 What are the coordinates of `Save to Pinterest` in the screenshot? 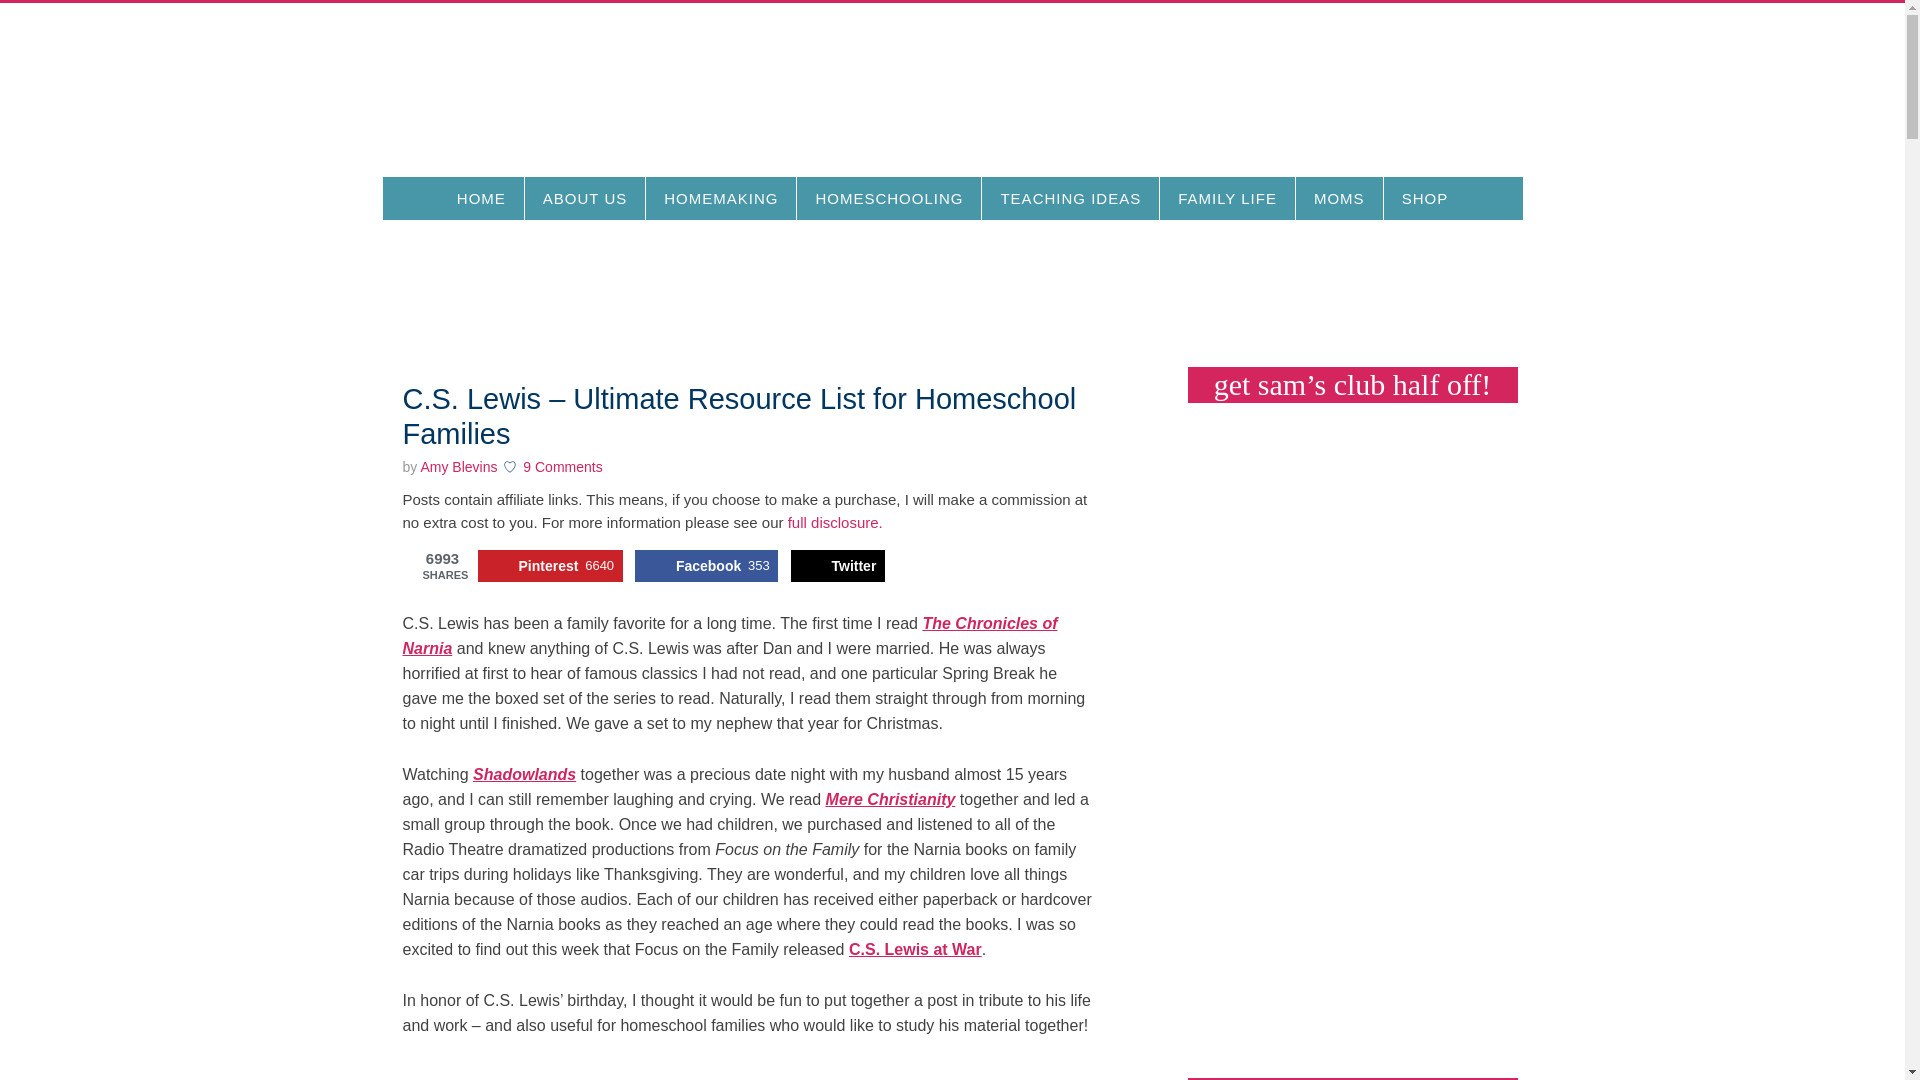 It's located at (550, 566).